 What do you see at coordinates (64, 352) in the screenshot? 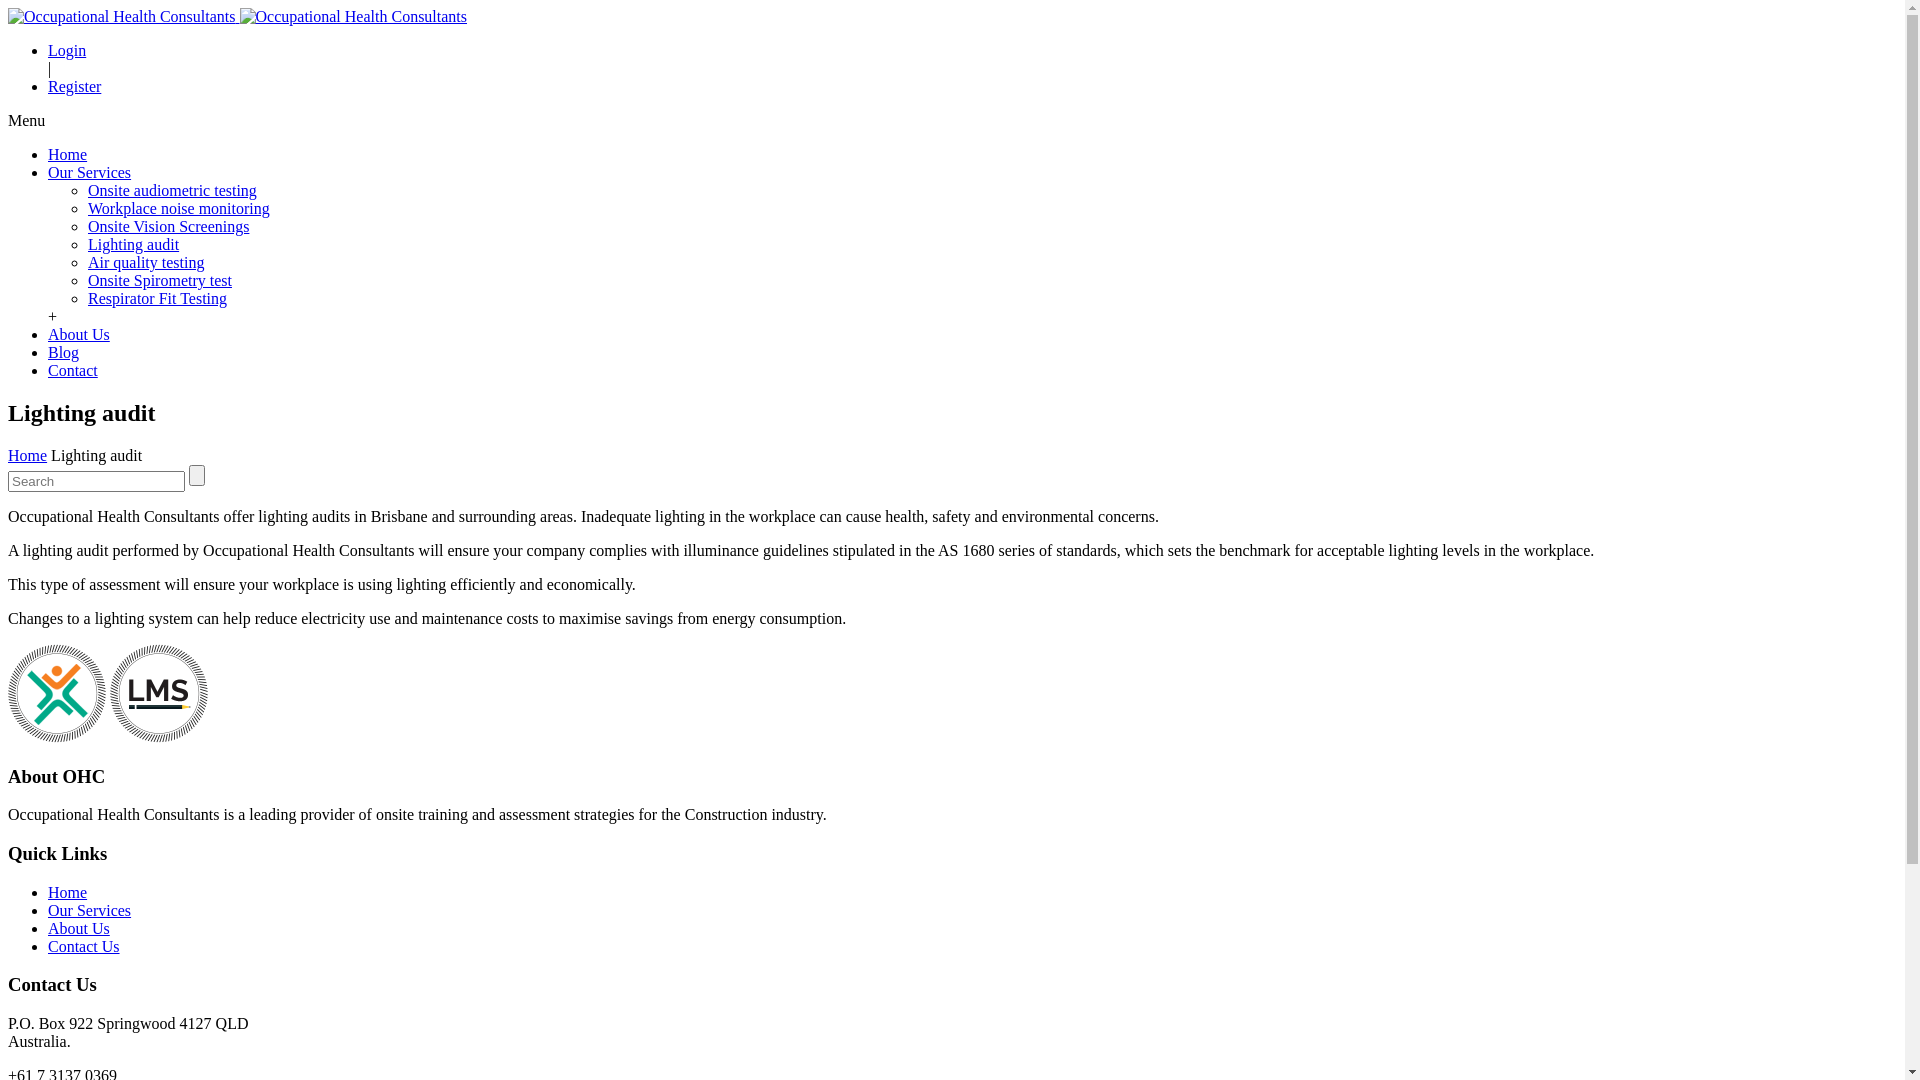
I see `Blog` at bounding box center [64, 352].